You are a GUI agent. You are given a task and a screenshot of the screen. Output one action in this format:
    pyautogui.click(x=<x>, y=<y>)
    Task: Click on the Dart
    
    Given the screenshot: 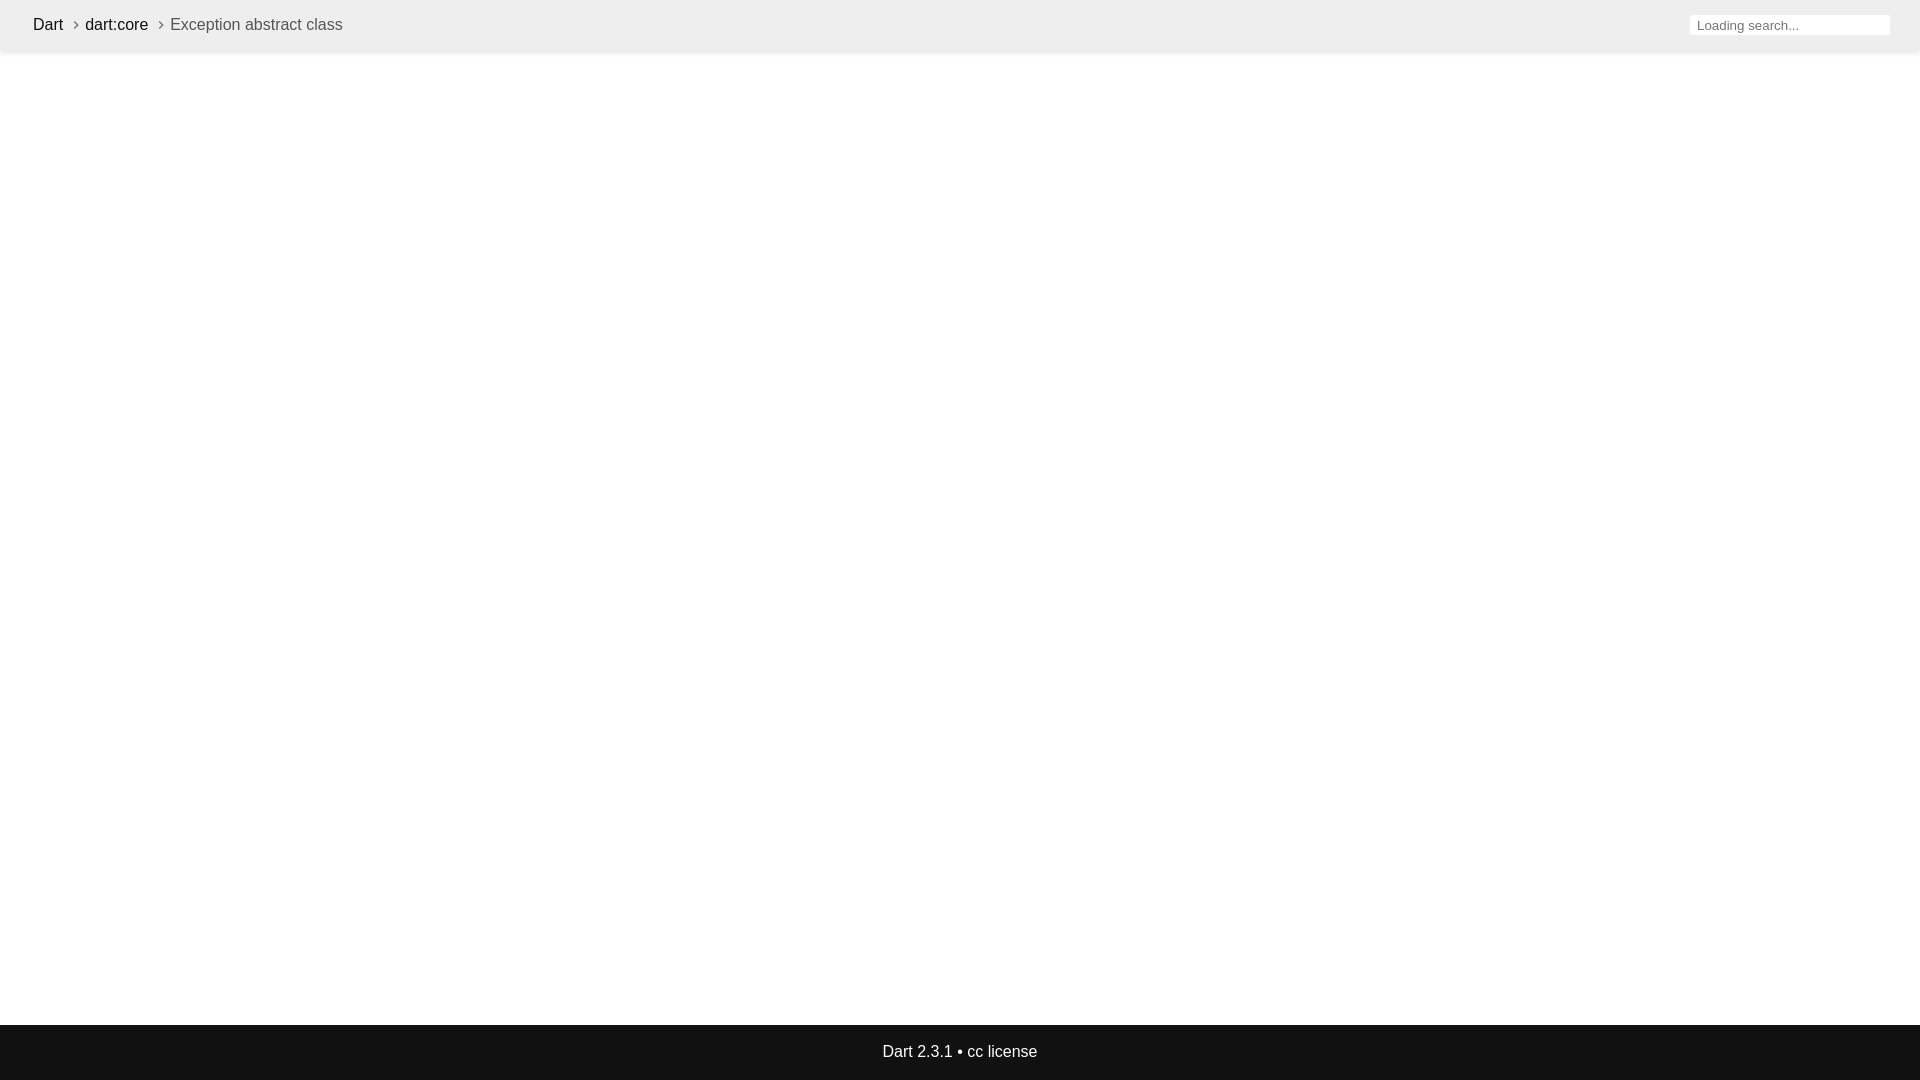 What is the action you would take?
    pyautogui.click(x=48, y=24)
    